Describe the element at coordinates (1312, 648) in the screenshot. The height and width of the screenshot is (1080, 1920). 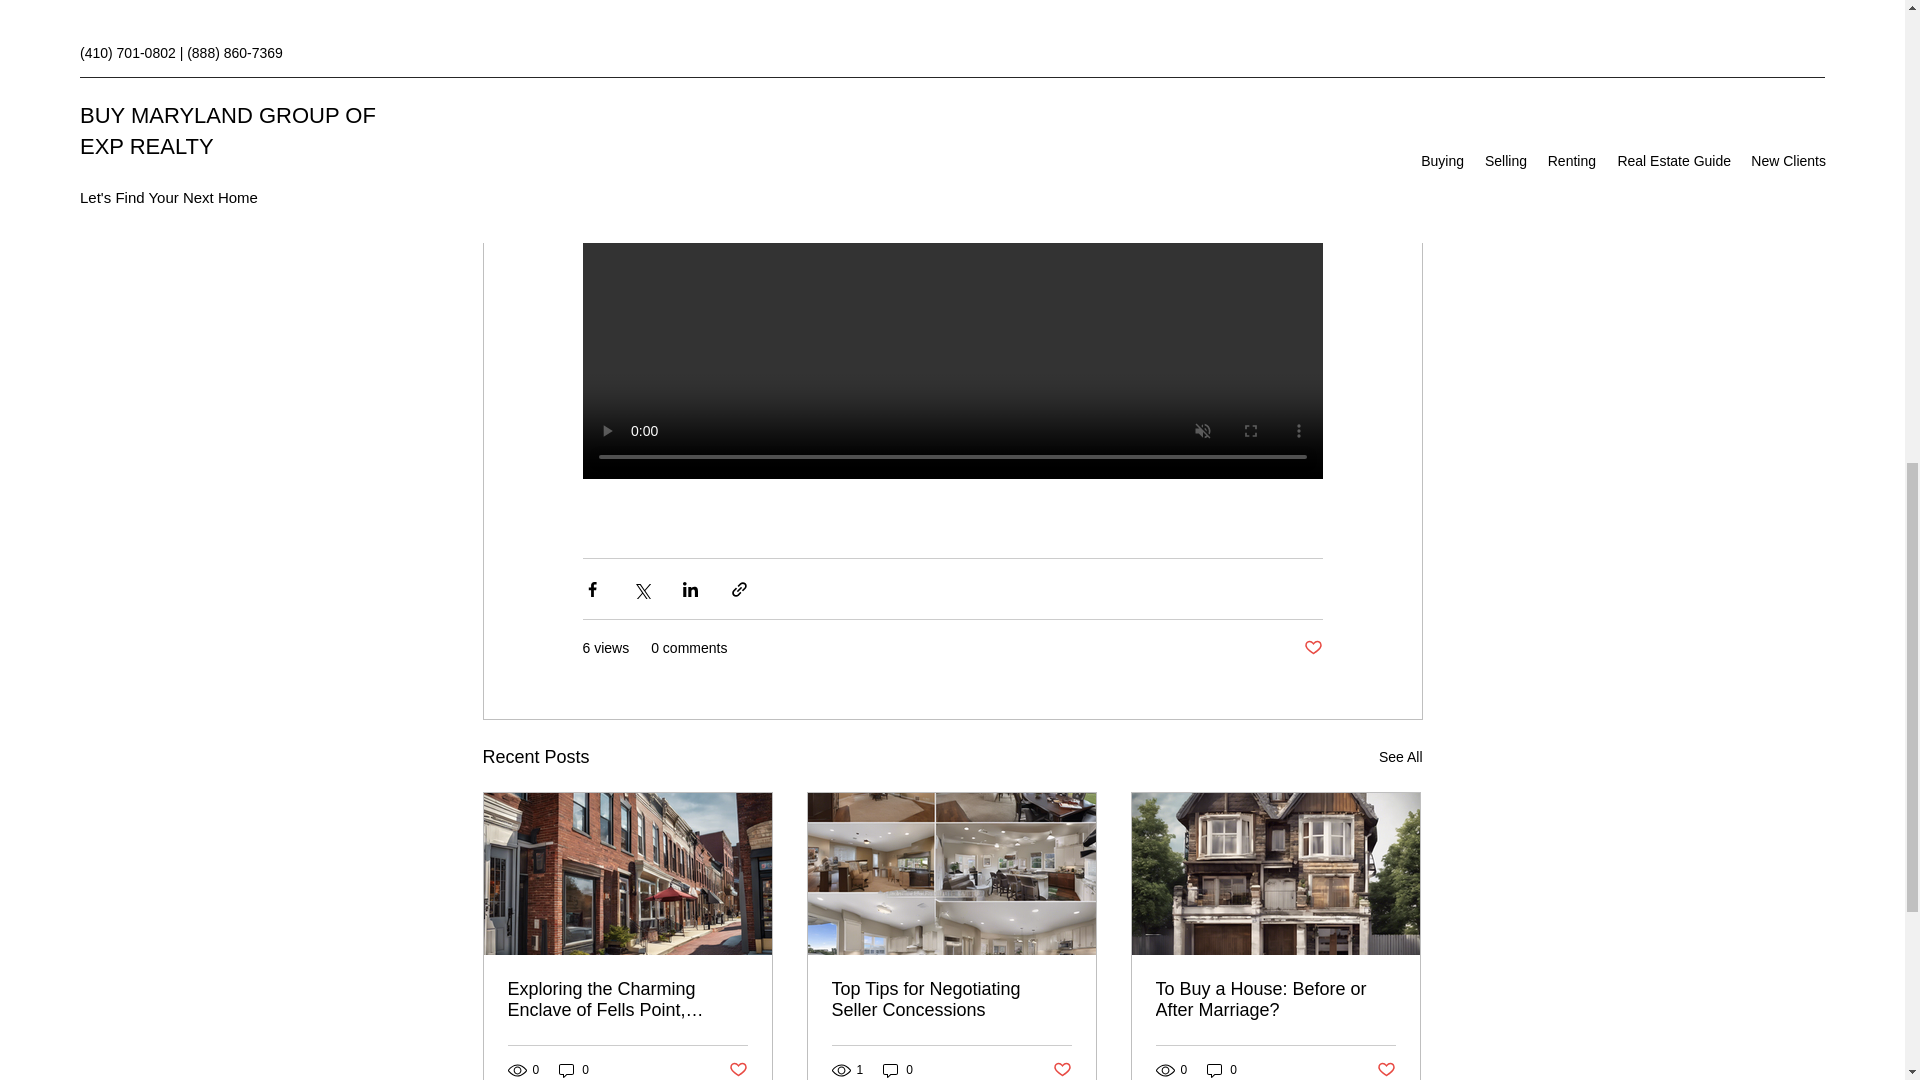
I see `Post not marked as liked` at that location.